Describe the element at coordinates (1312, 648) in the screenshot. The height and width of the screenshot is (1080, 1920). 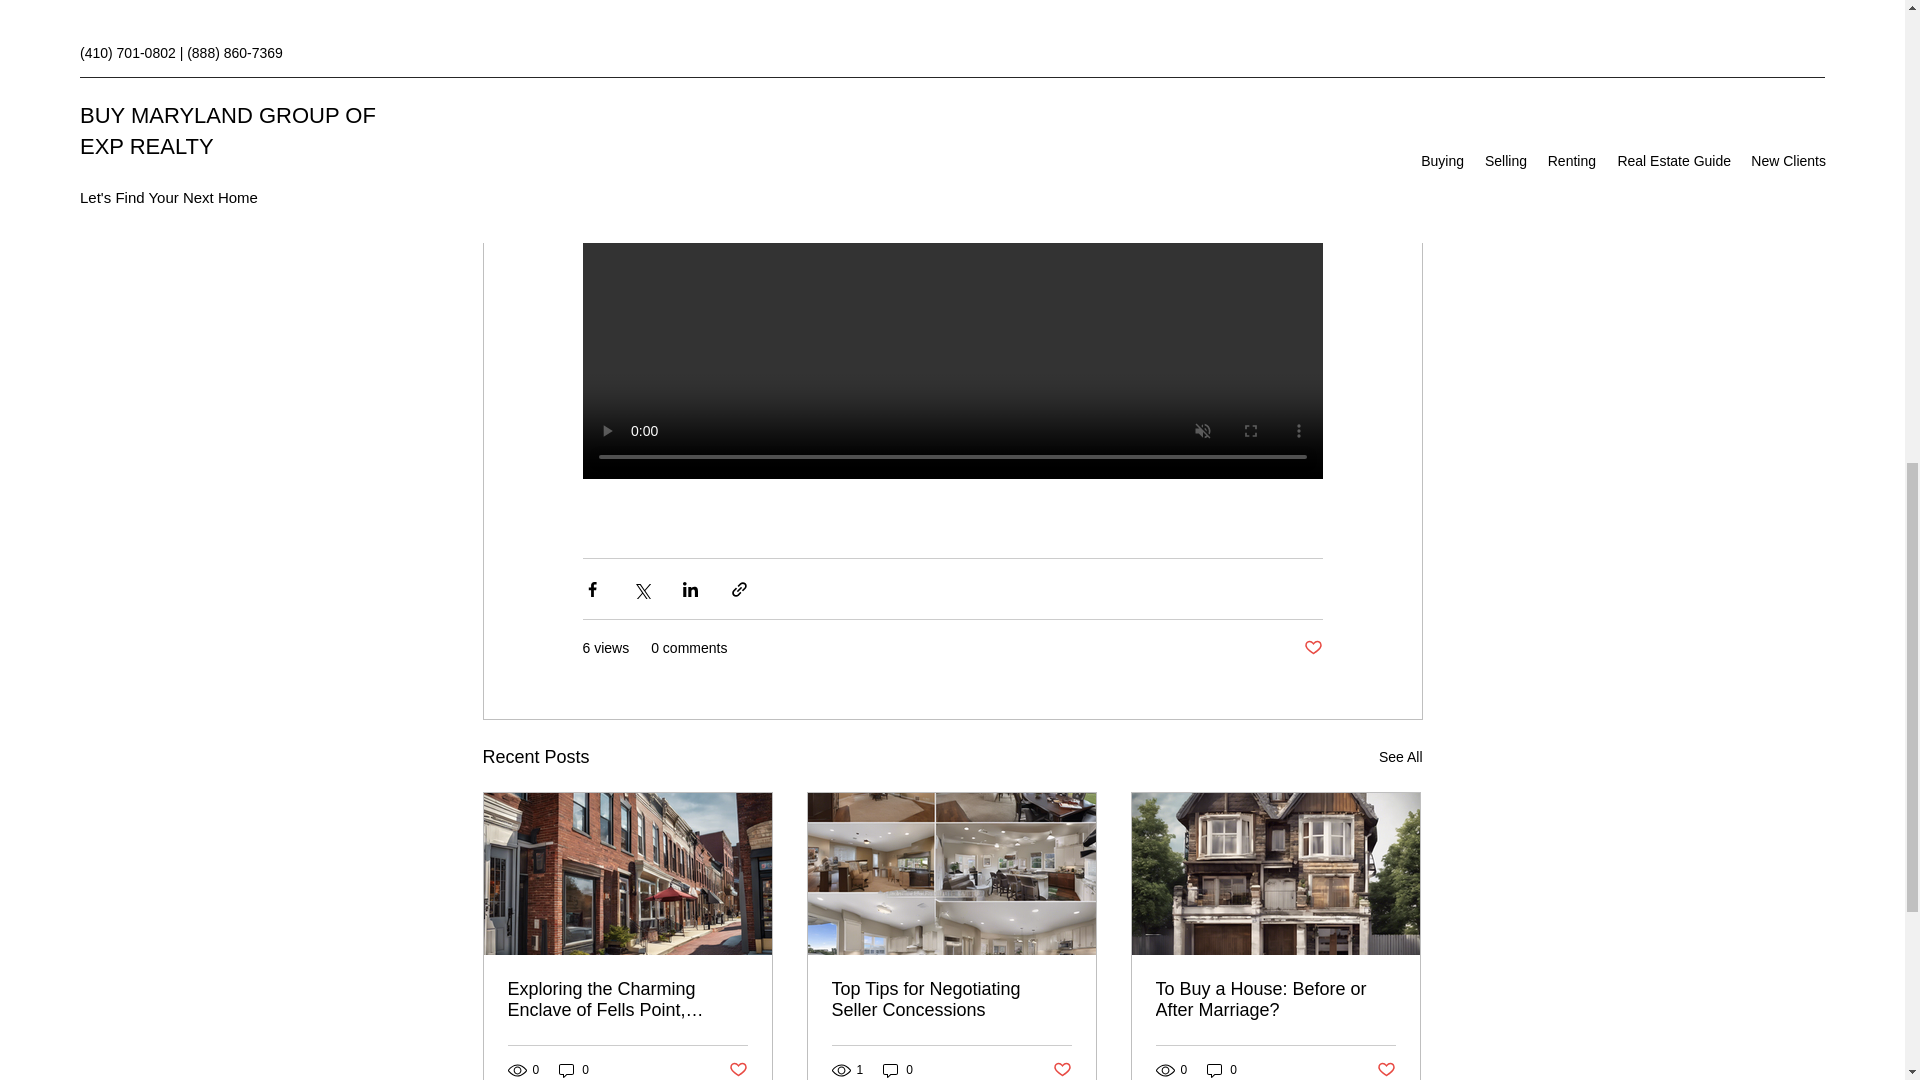
I see `Post not marked as liked` at that location.